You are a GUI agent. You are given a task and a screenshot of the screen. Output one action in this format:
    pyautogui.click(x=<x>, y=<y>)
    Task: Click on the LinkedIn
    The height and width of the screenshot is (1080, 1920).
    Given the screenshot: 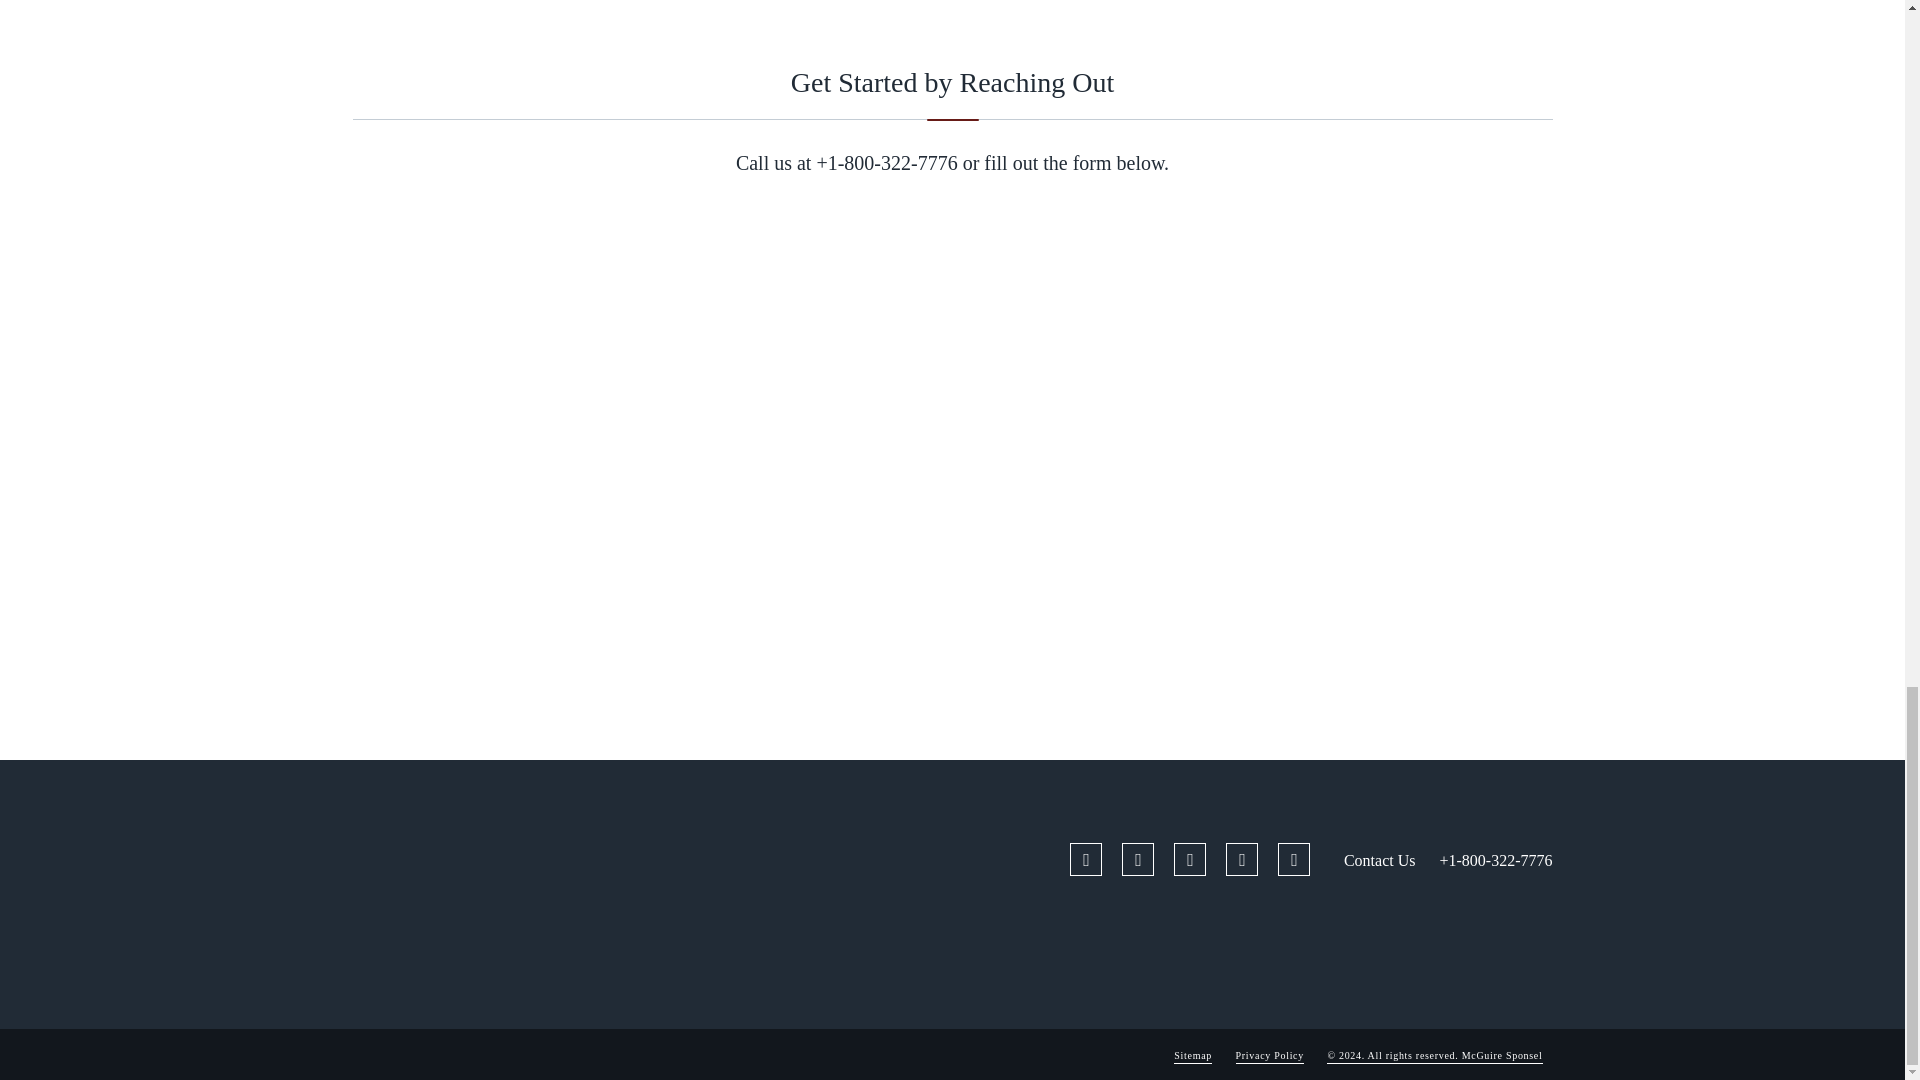 What is the action you would take?
    pyautogui.click(x=1189, y=859)
    